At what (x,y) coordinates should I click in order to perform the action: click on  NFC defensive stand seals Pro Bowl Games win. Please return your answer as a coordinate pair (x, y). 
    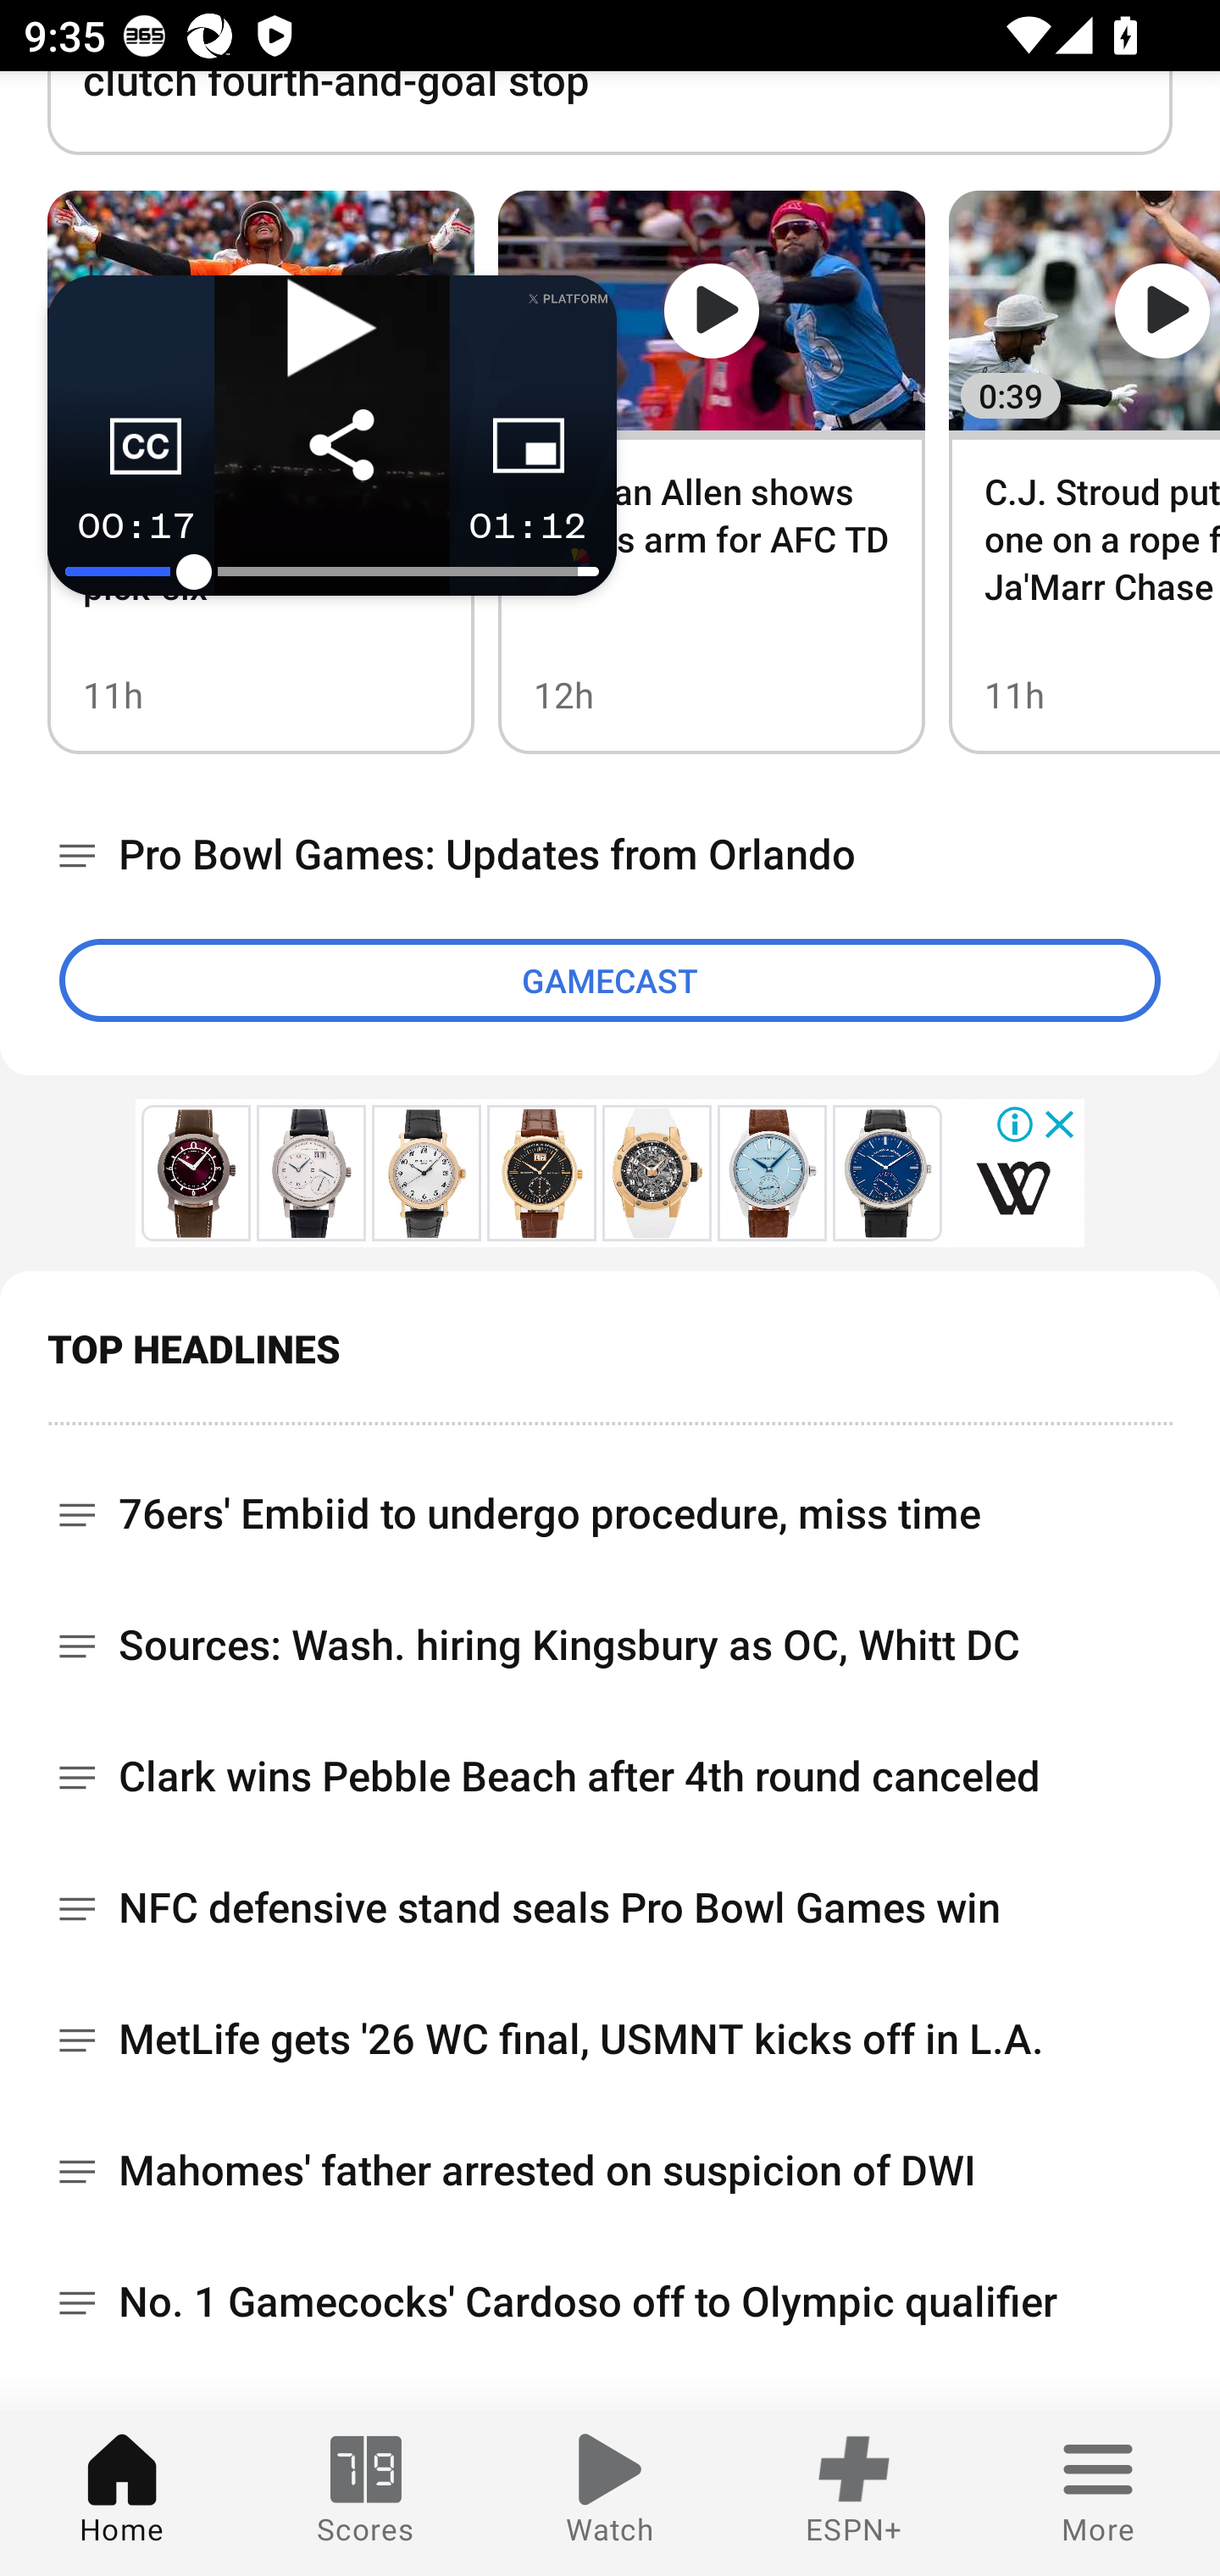
    Looking at the image, I should click on (610, 1907).